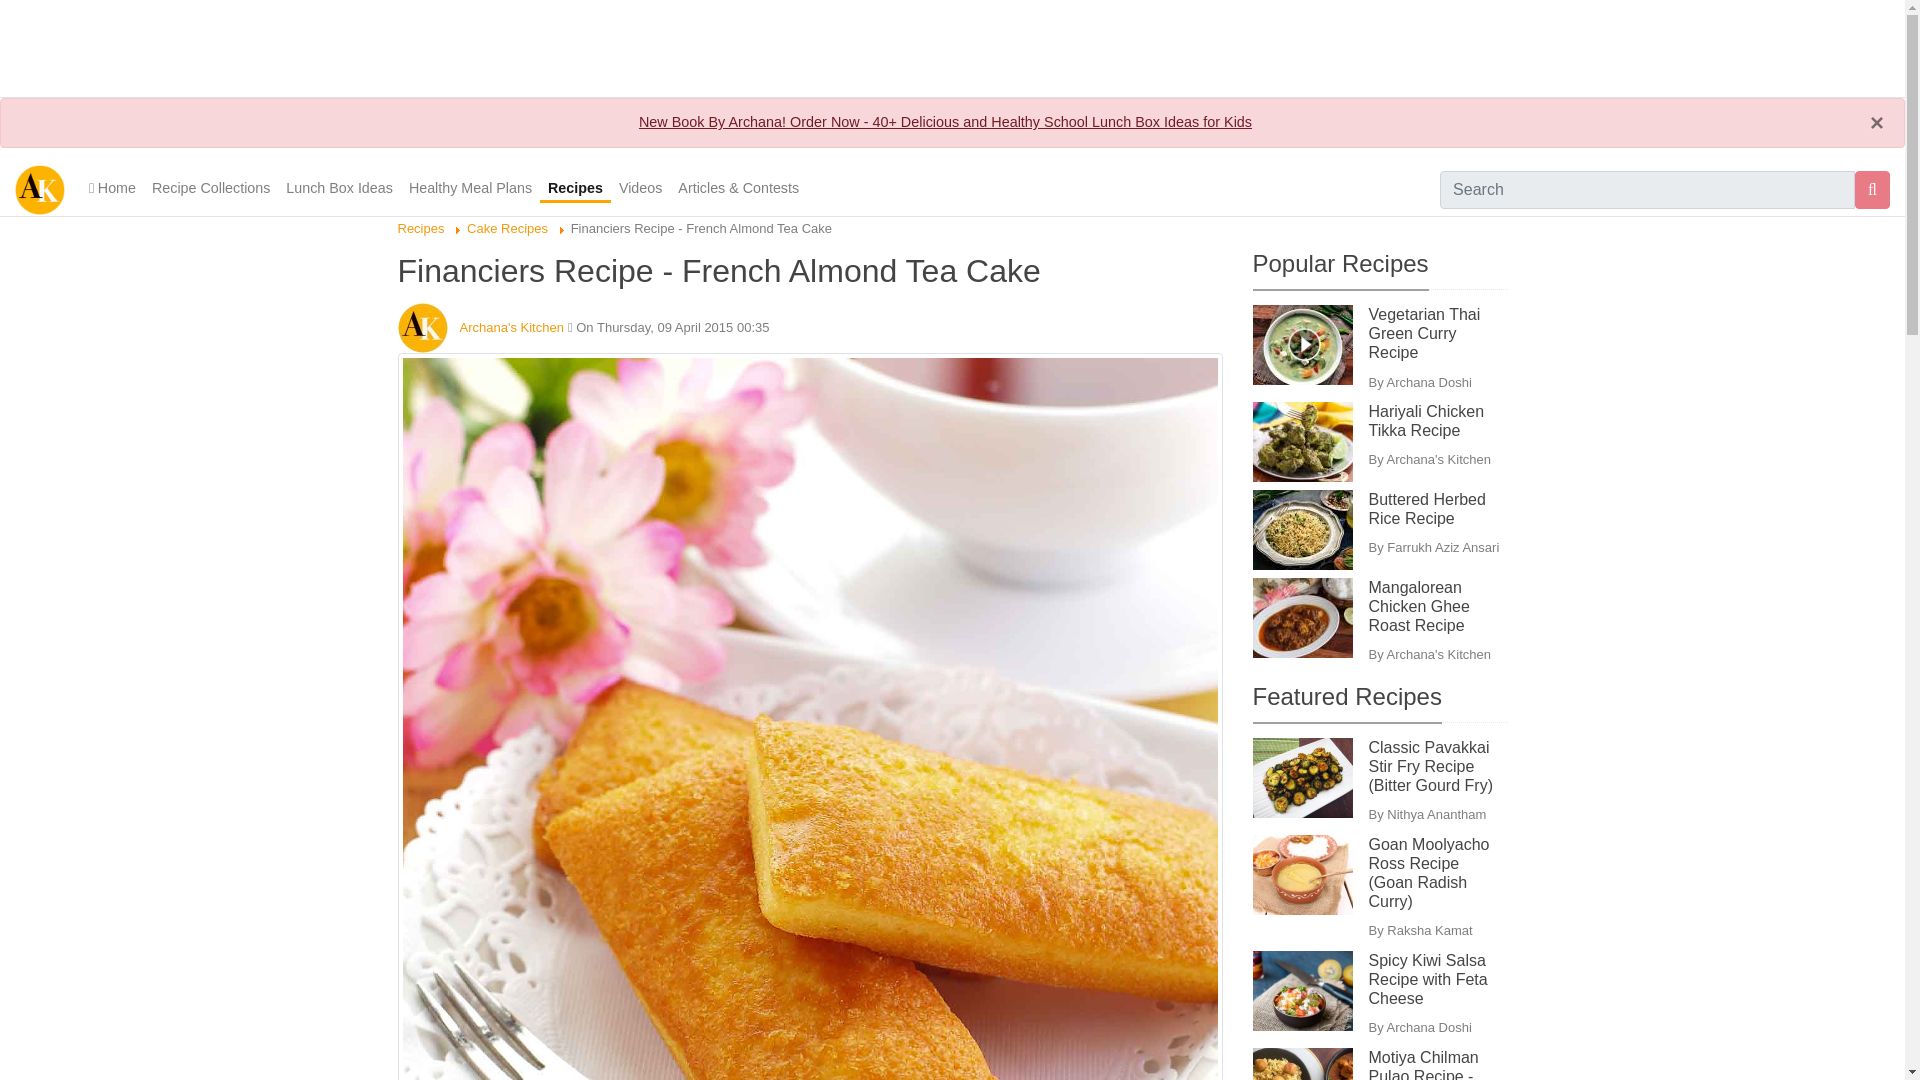 This screenshot has height=1080, width=1920. I want to click on Healthy Meal Plans, so click(470, 188).